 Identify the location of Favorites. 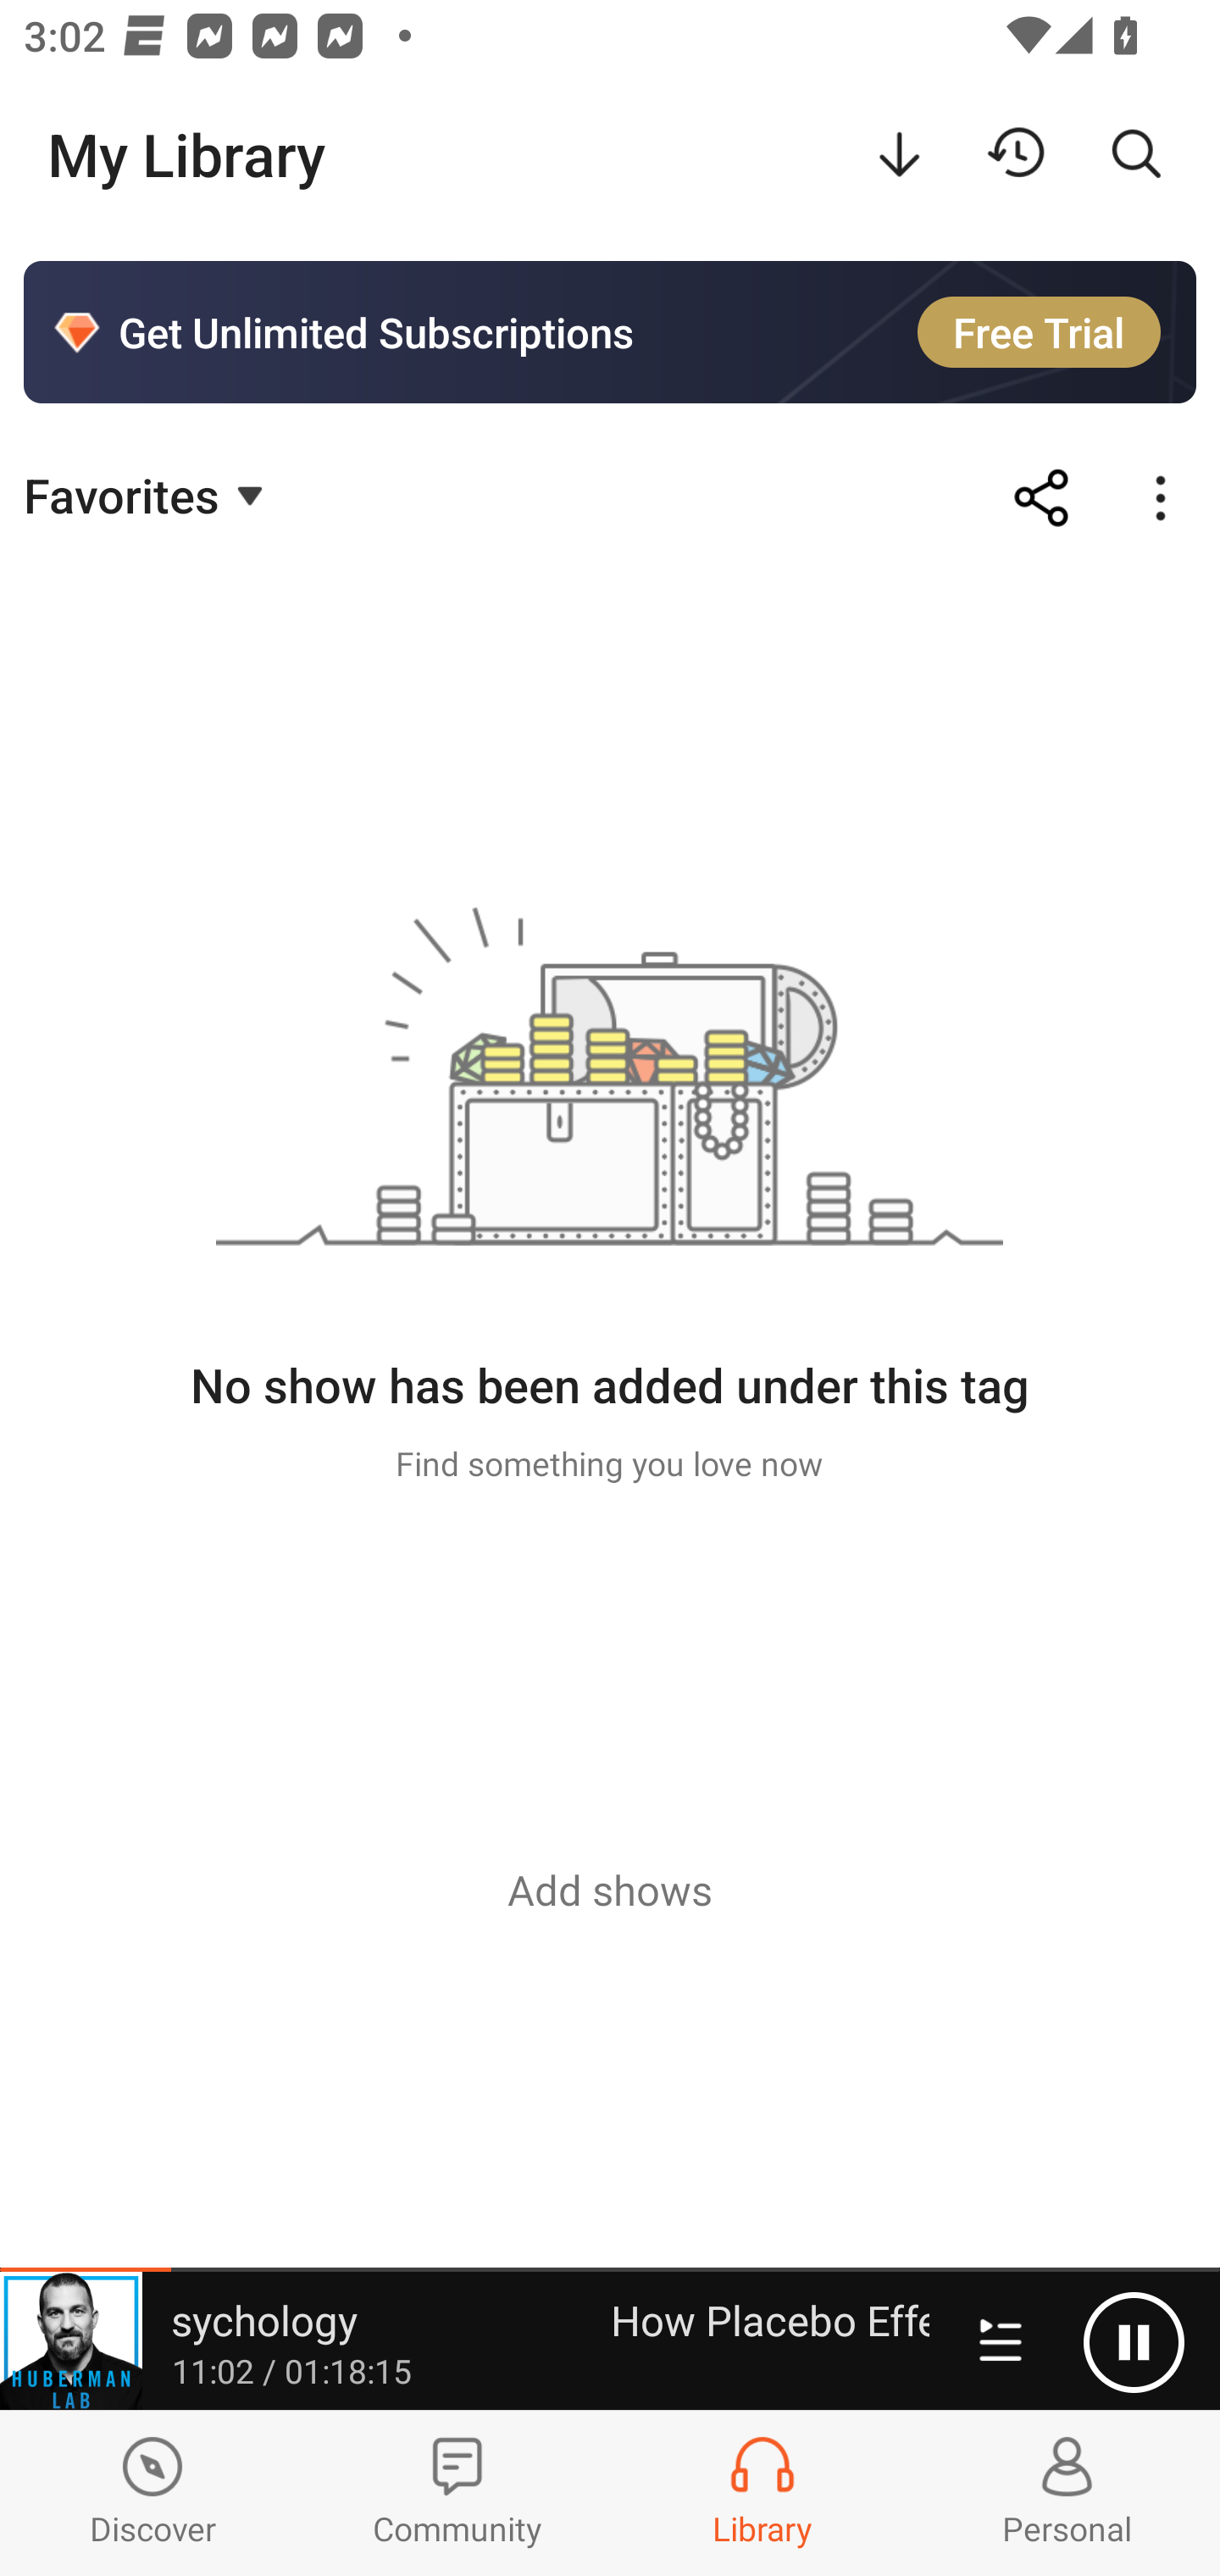
(147, 494).